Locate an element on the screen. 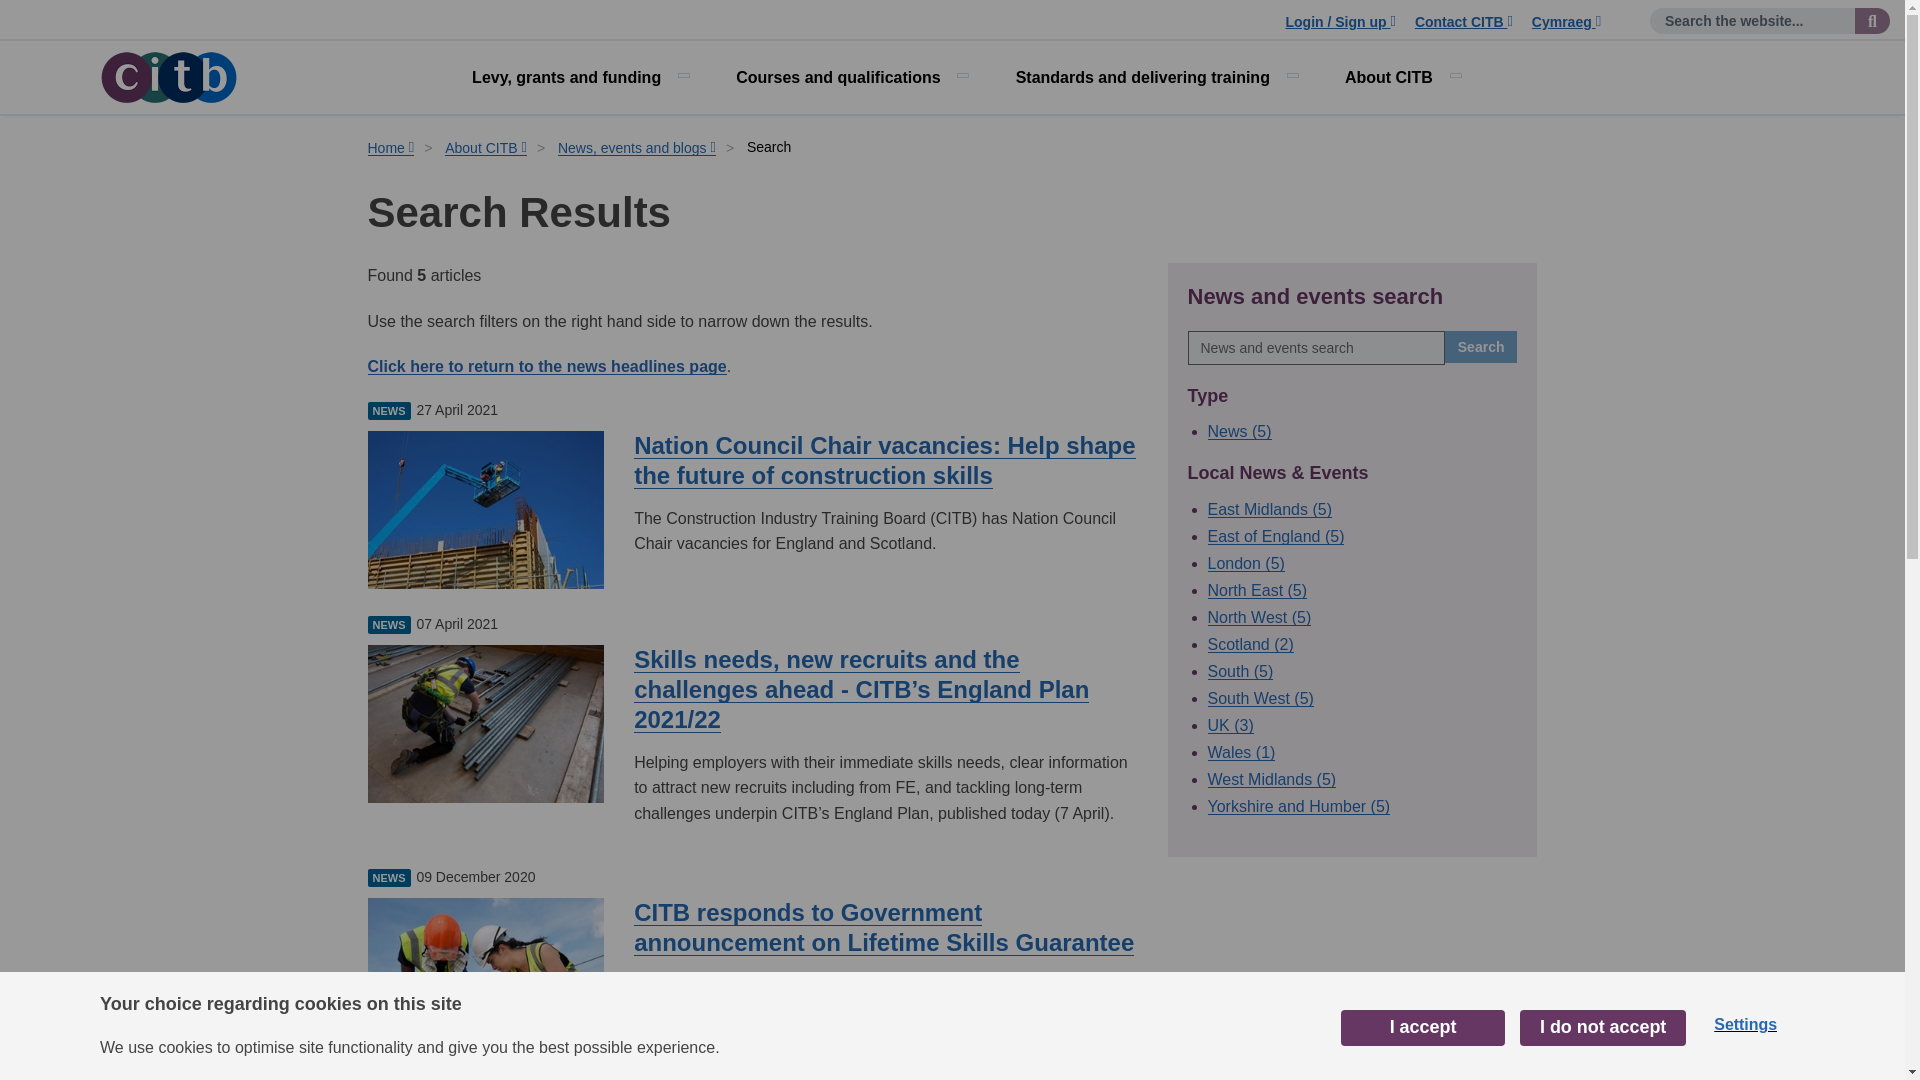  Levy, grants and funding is located at coordinates (578, 78).